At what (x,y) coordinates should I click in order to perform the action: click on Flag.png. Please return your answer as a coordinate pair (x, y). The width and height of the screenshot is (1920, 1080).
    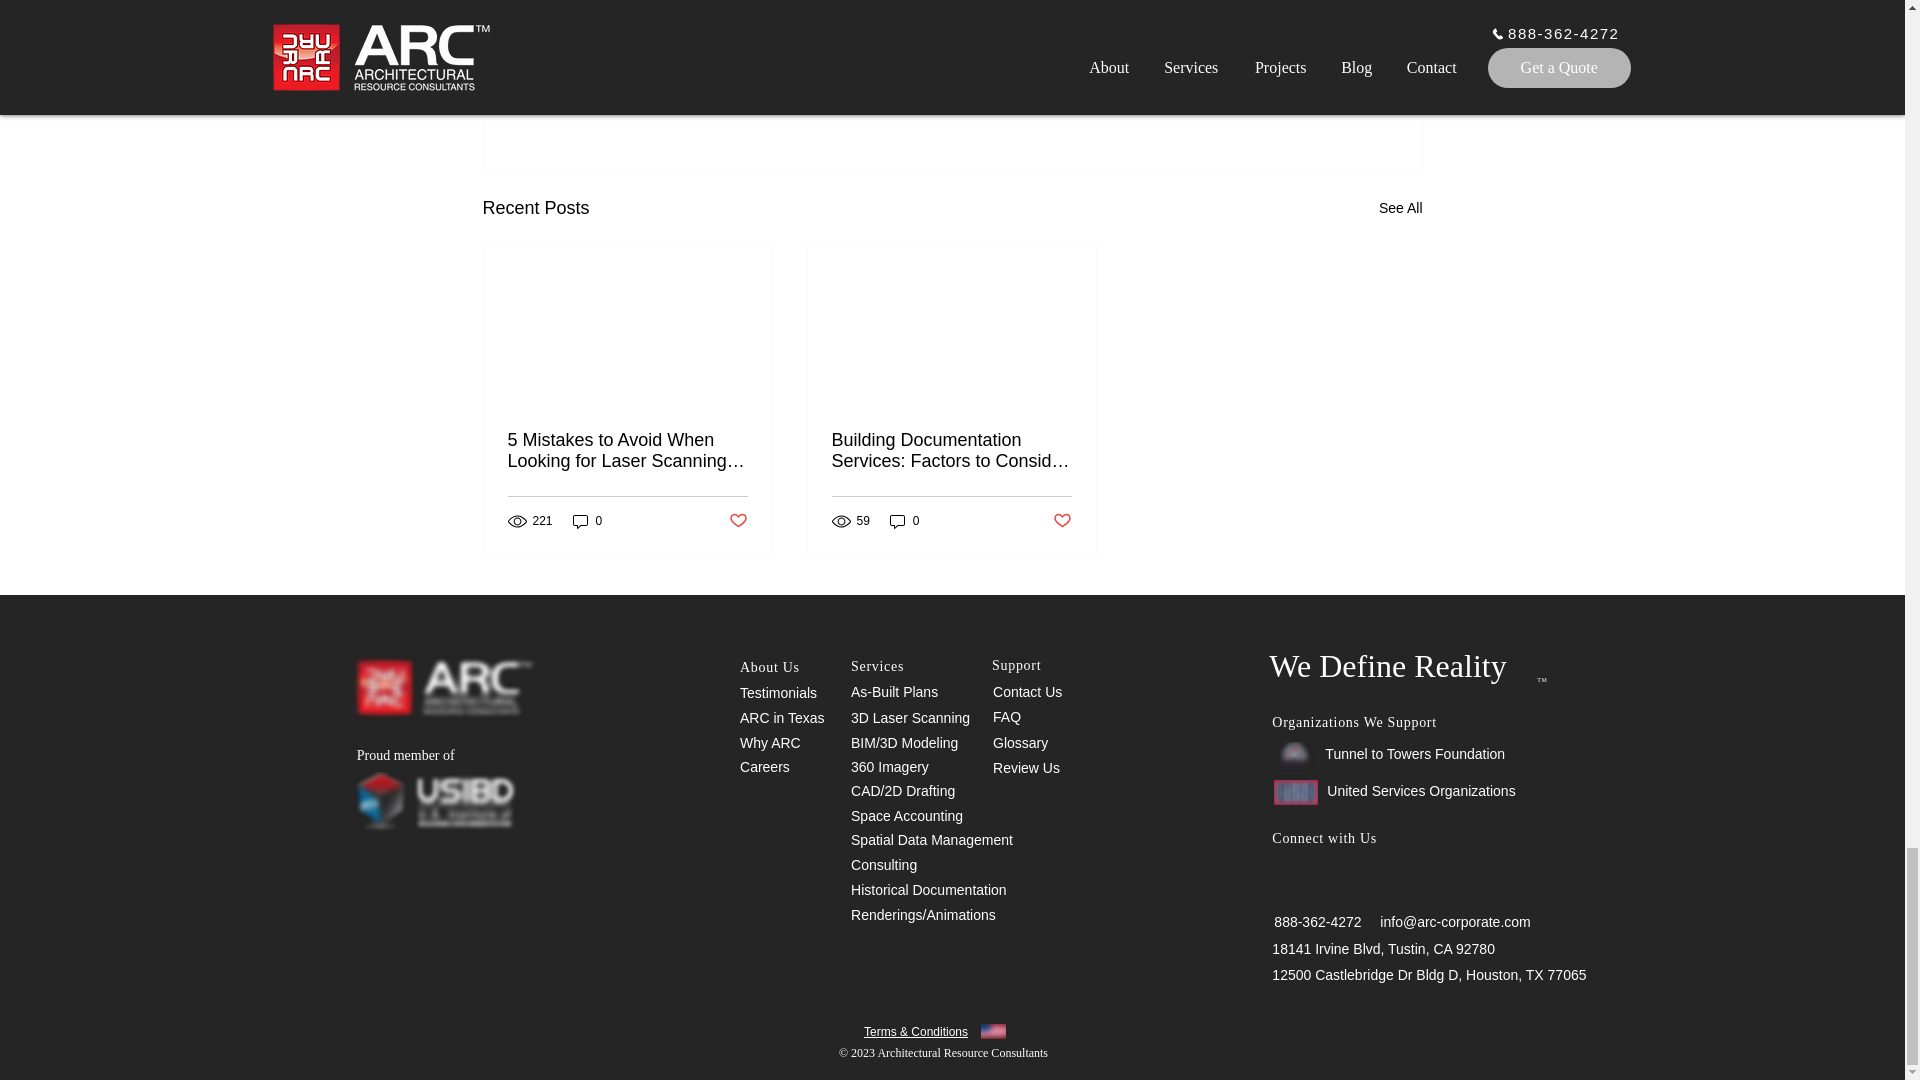
    Looking at the image, I should click on (994, 1030).